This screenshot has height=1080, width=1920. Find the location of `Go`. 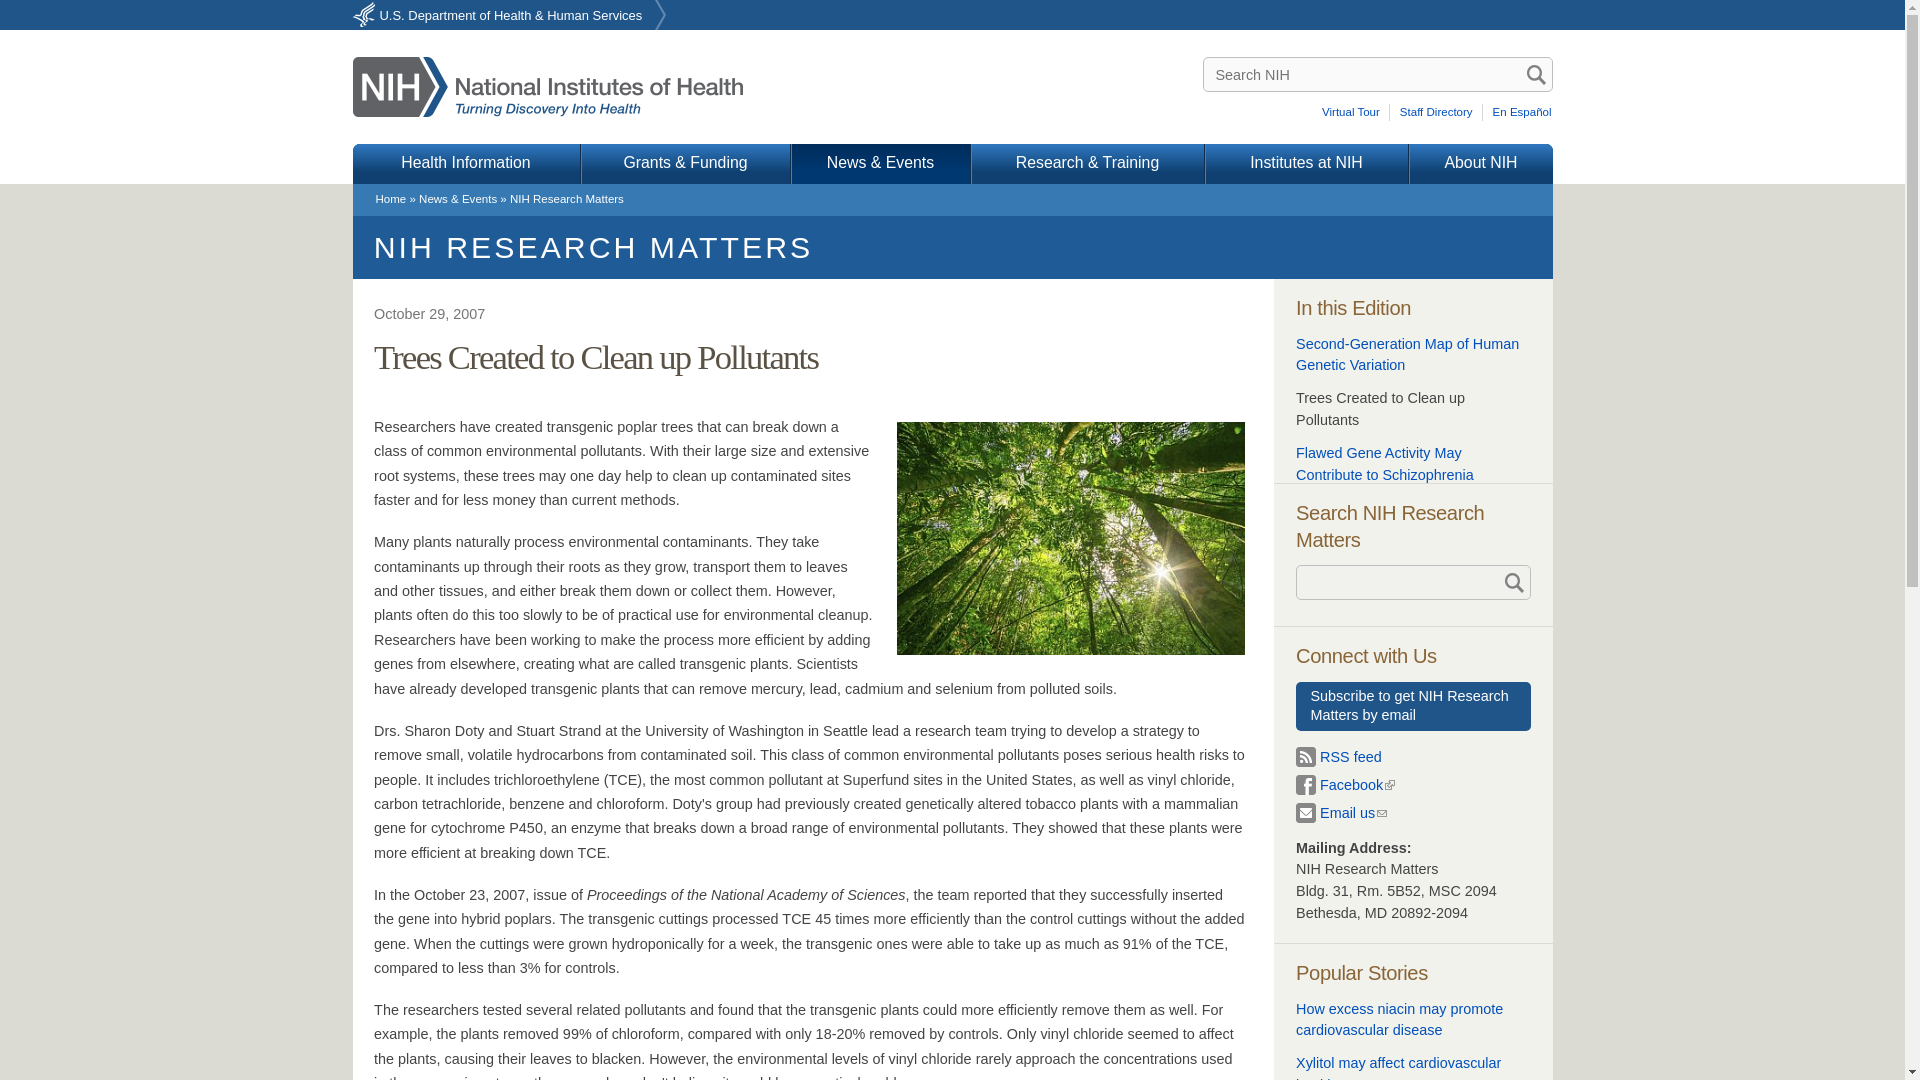

Go is located at coordinates (1512, 582).